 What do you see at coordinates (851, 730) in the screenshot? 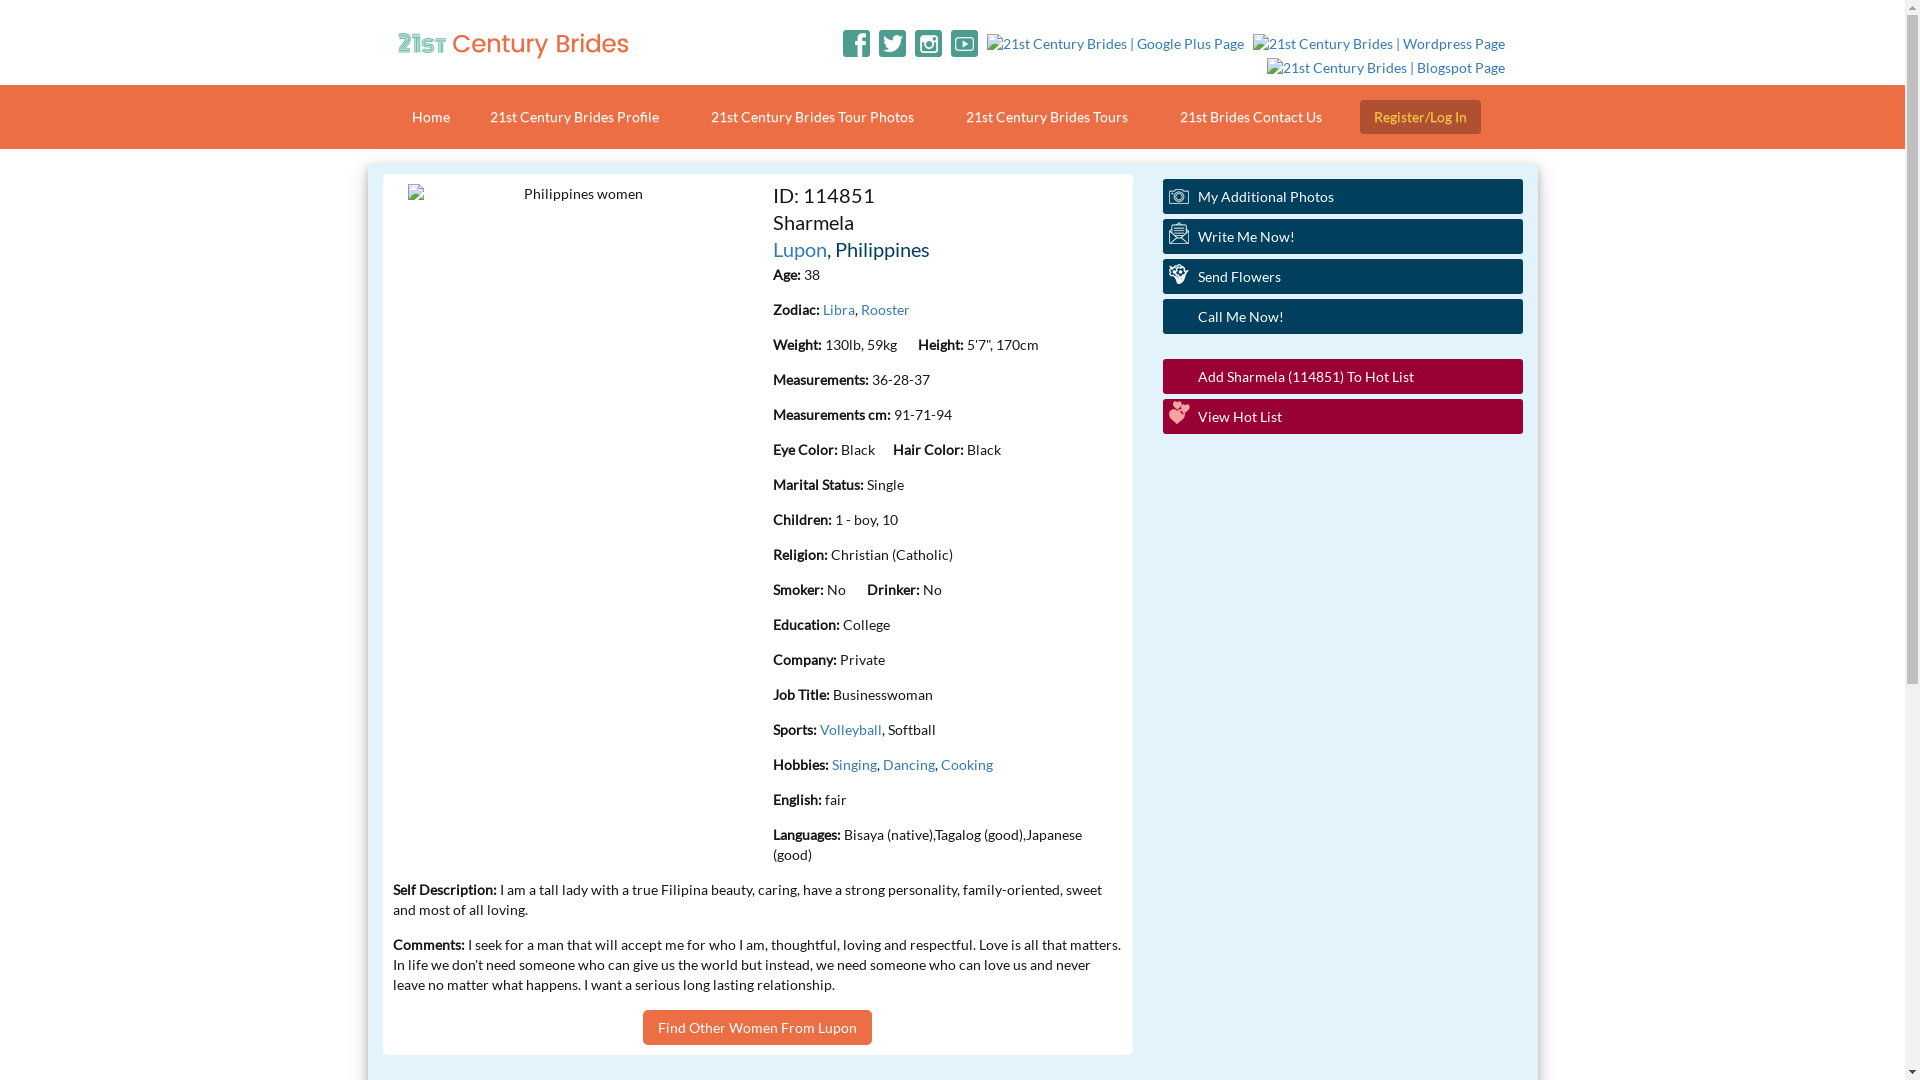
I see `Volleyball` at bounding box center [851, 730].